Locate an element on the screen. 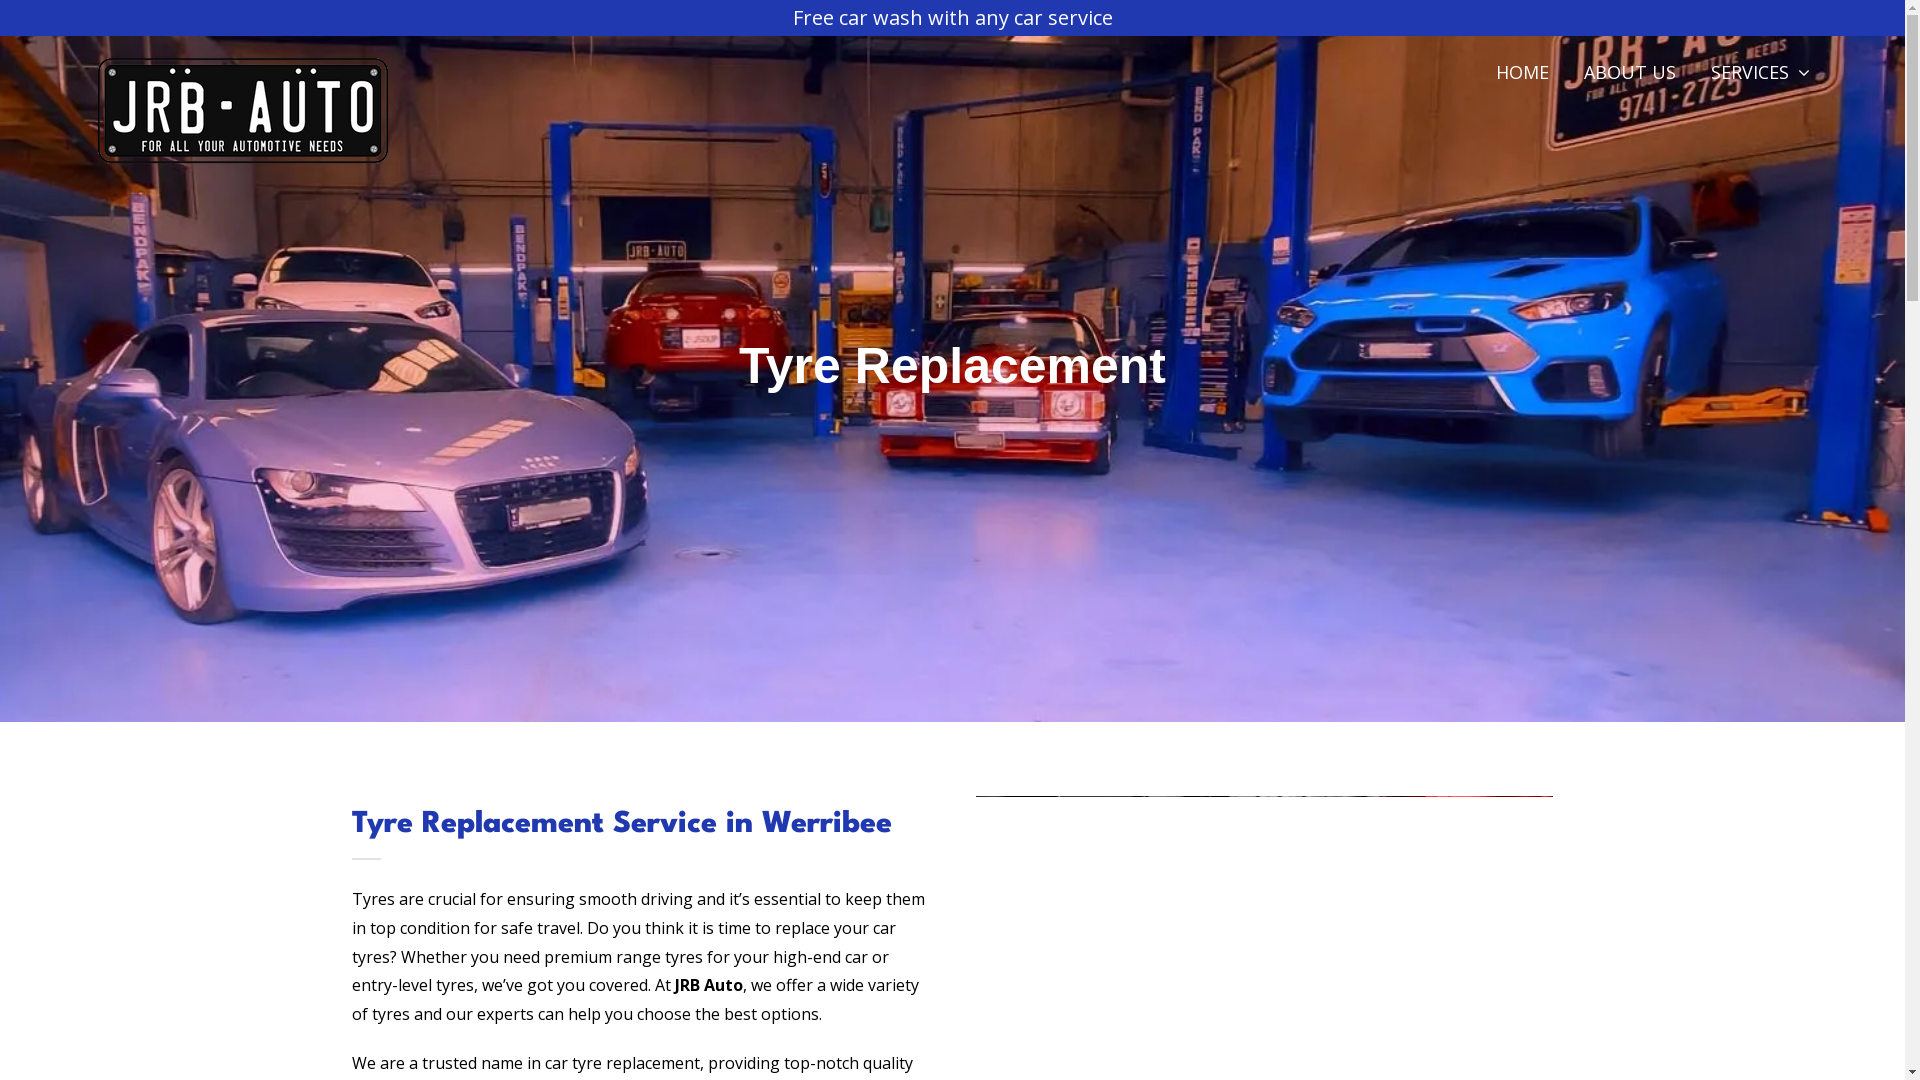 This screenshot has height=1080, width=1920. SERVICES is located at coordinates (1760, 72).